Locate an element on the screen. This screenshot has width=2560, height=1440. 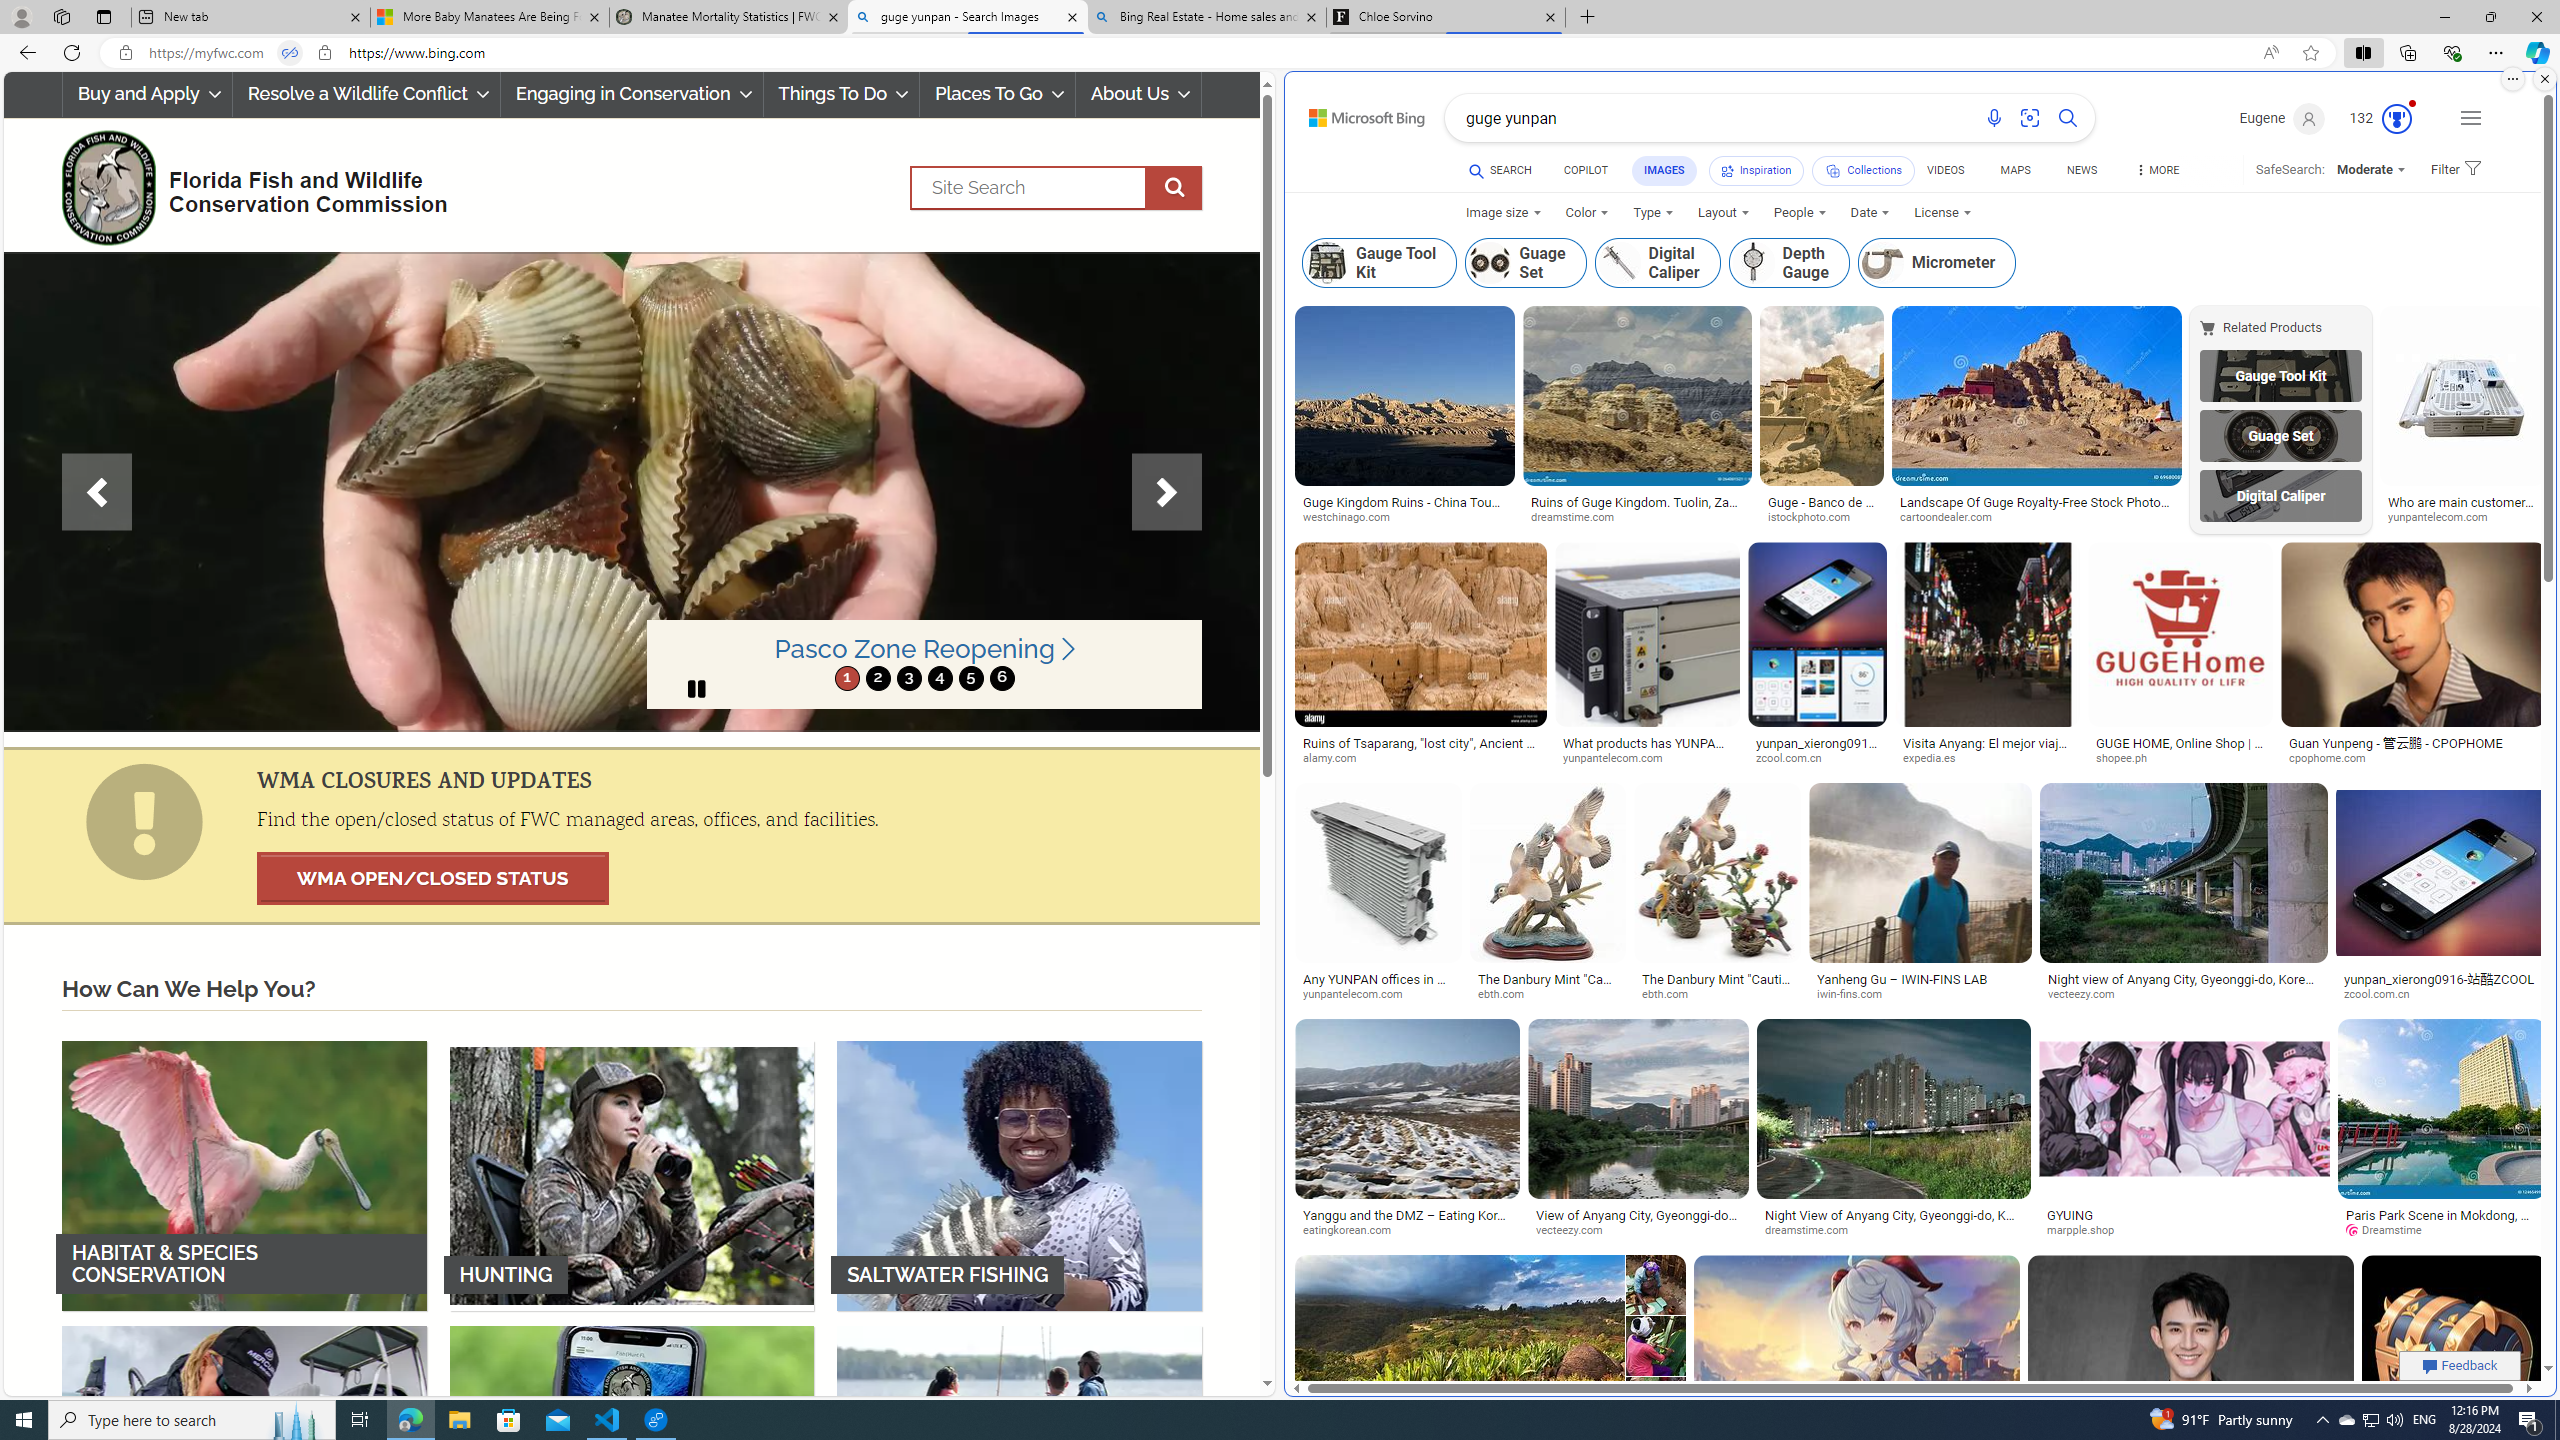
Moderate is located at coordinates (2372, 170).